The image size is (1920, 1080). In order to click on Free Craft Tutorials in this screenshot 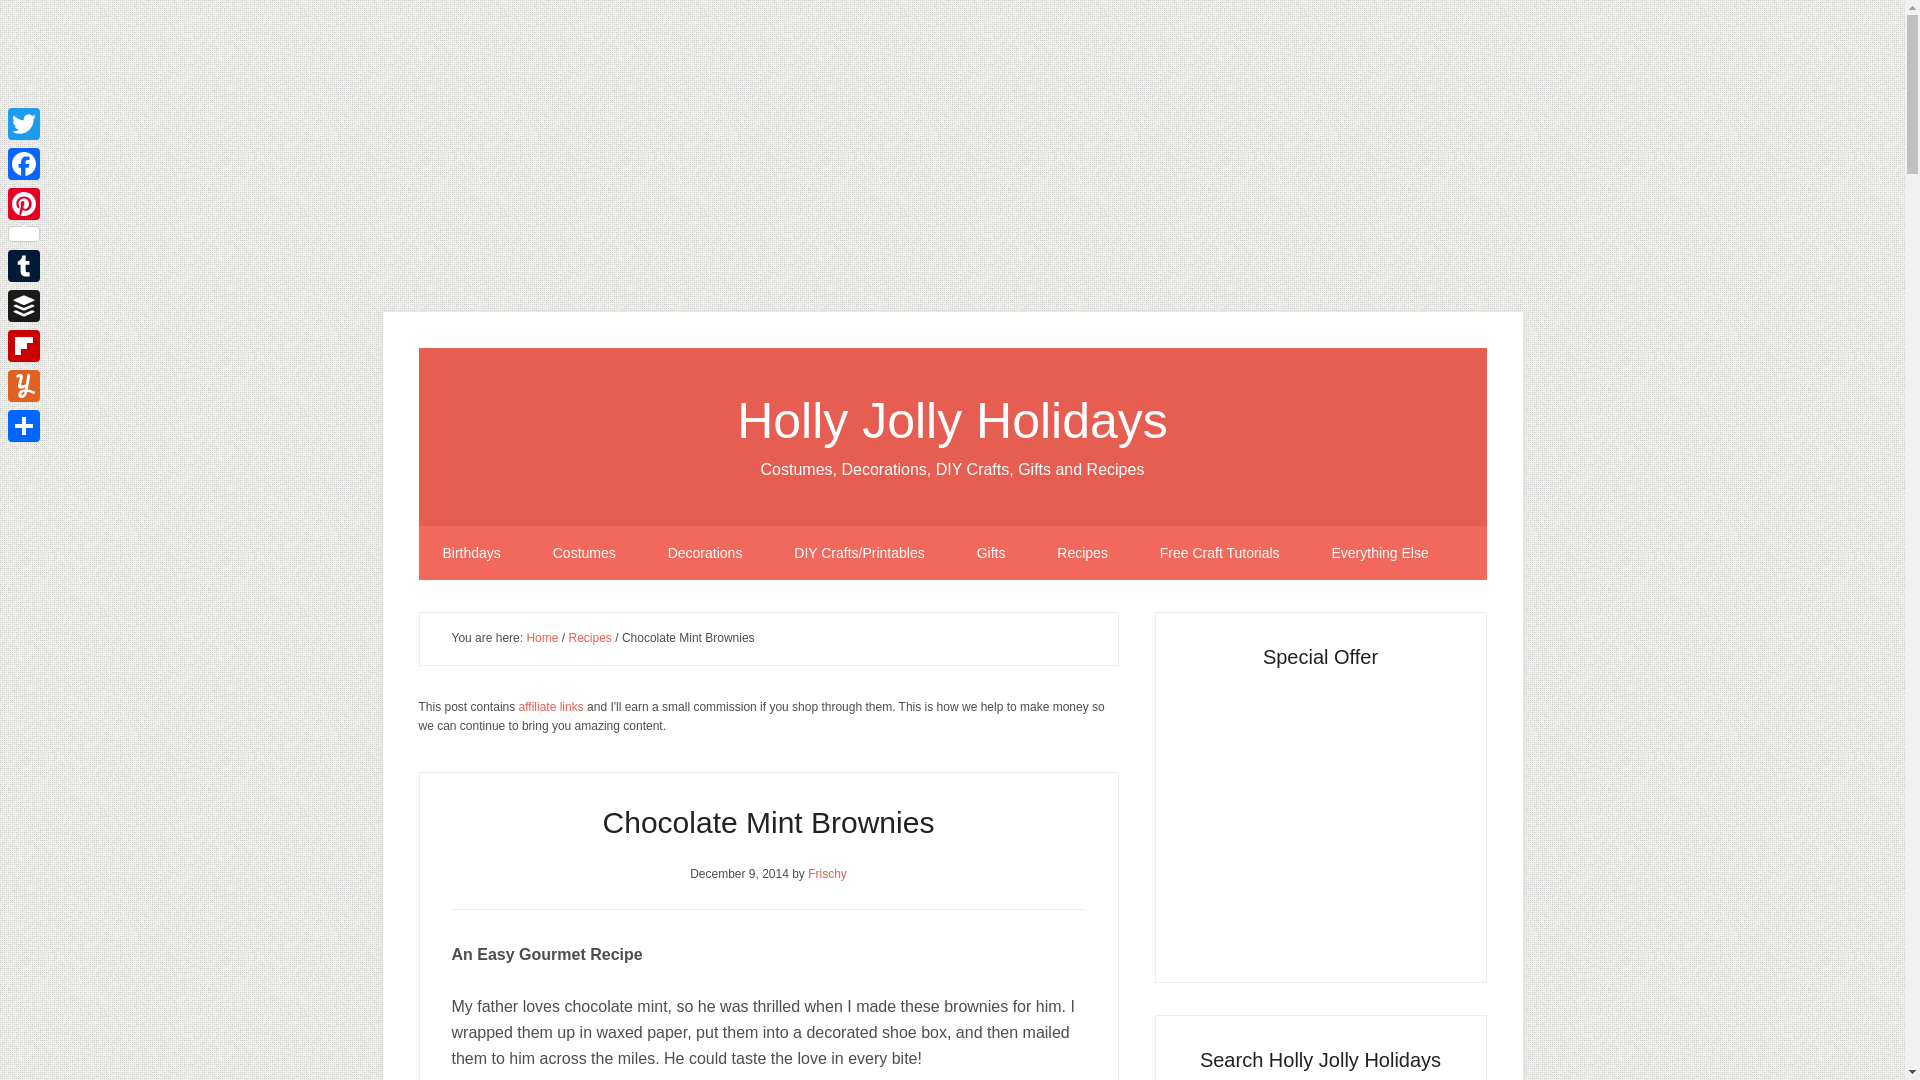, I will do `click(1220, 552)`.